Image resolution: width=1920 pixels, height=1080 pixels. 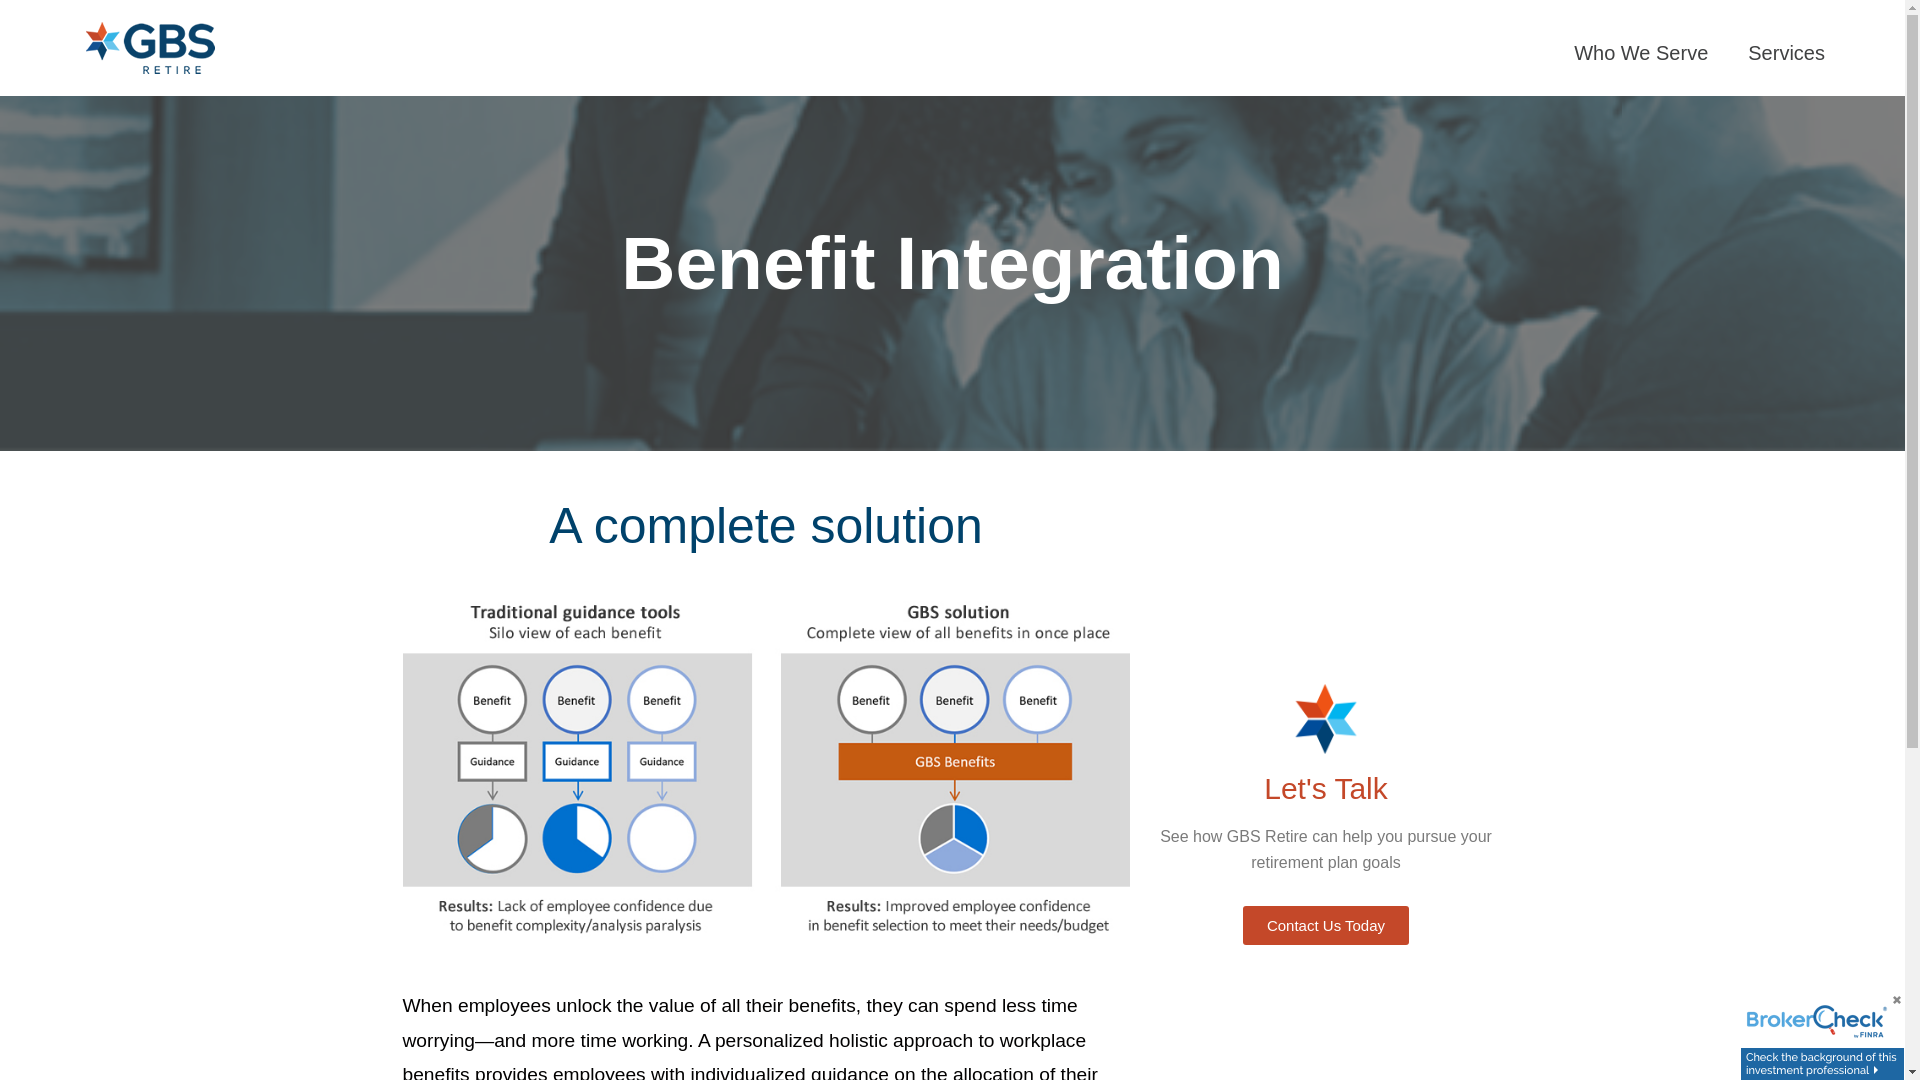 I want to click on Contact Us Today, so click(x=1326, y=926).